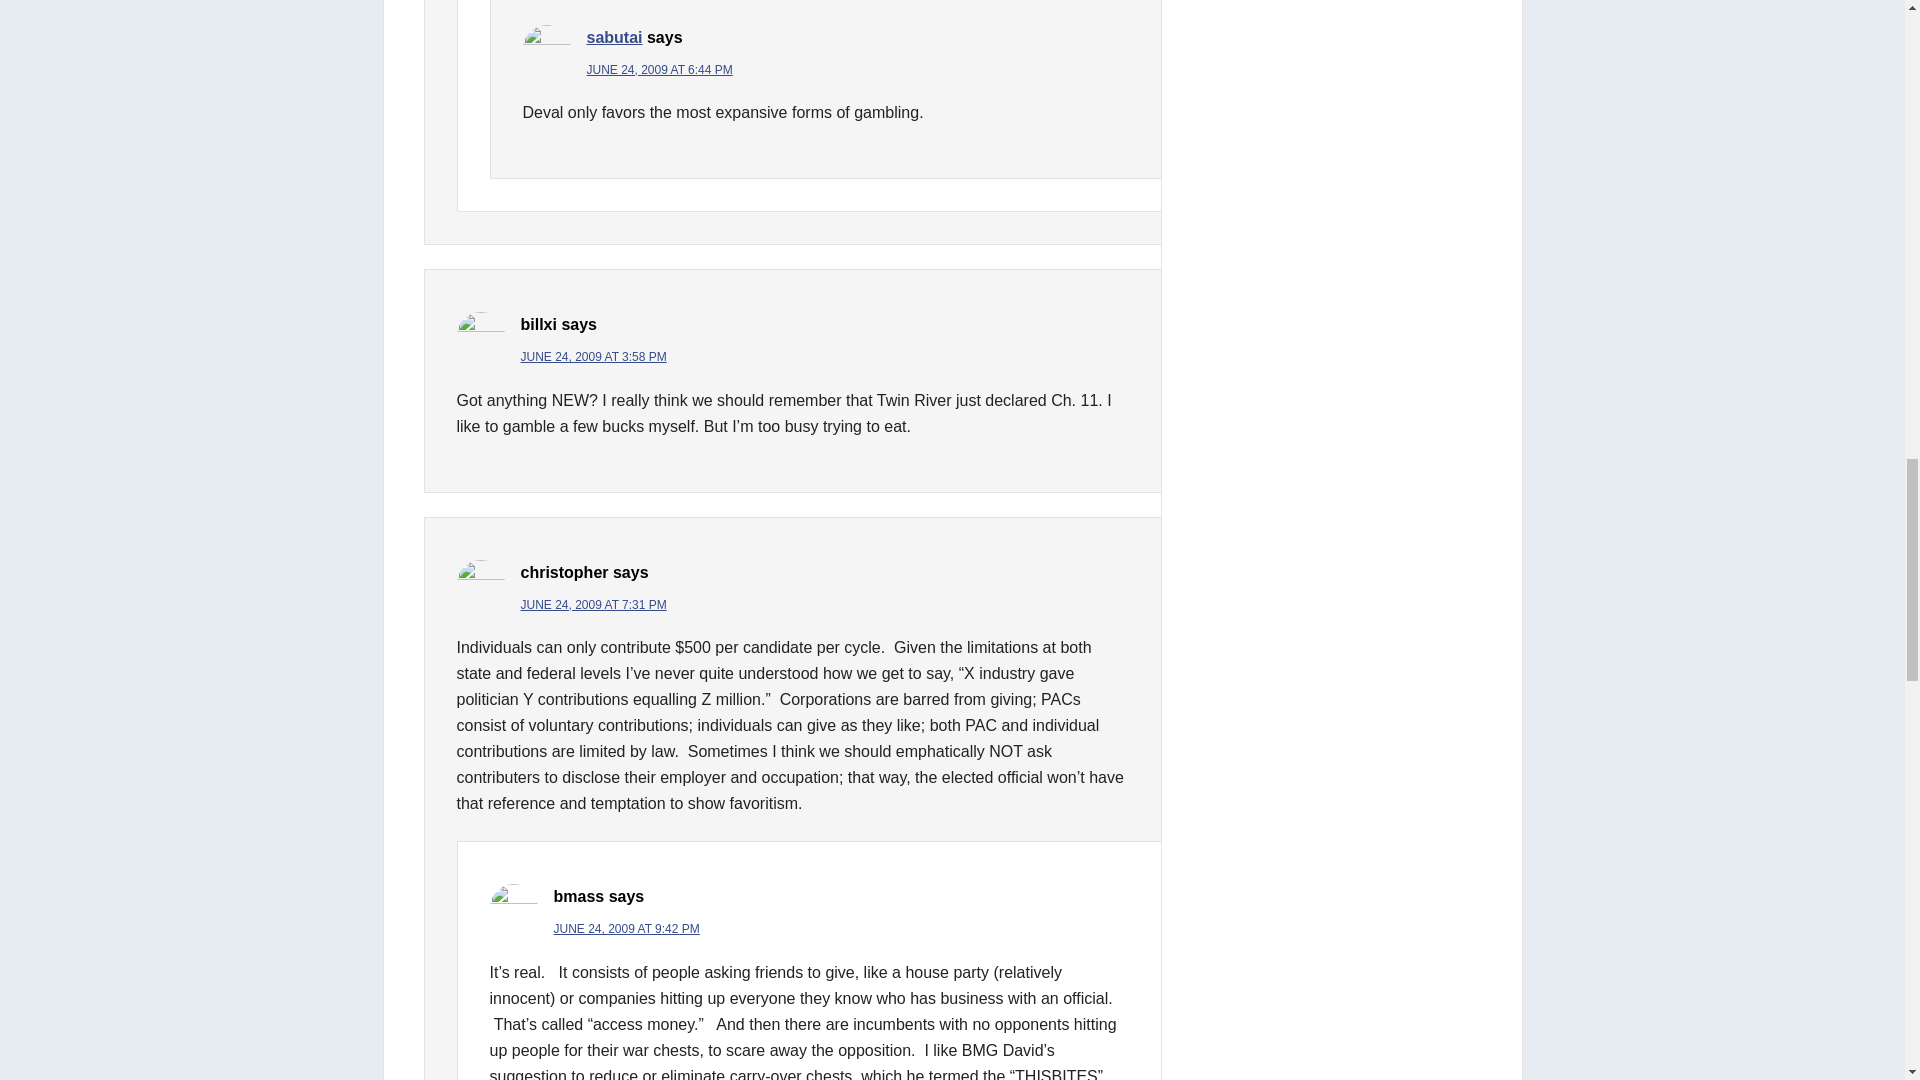  What do you see at coordinates (627, 929) in the screenshot?
I see `JUNE 24, 2009 AT 9:42 PM` at bounding box center [627, 929].